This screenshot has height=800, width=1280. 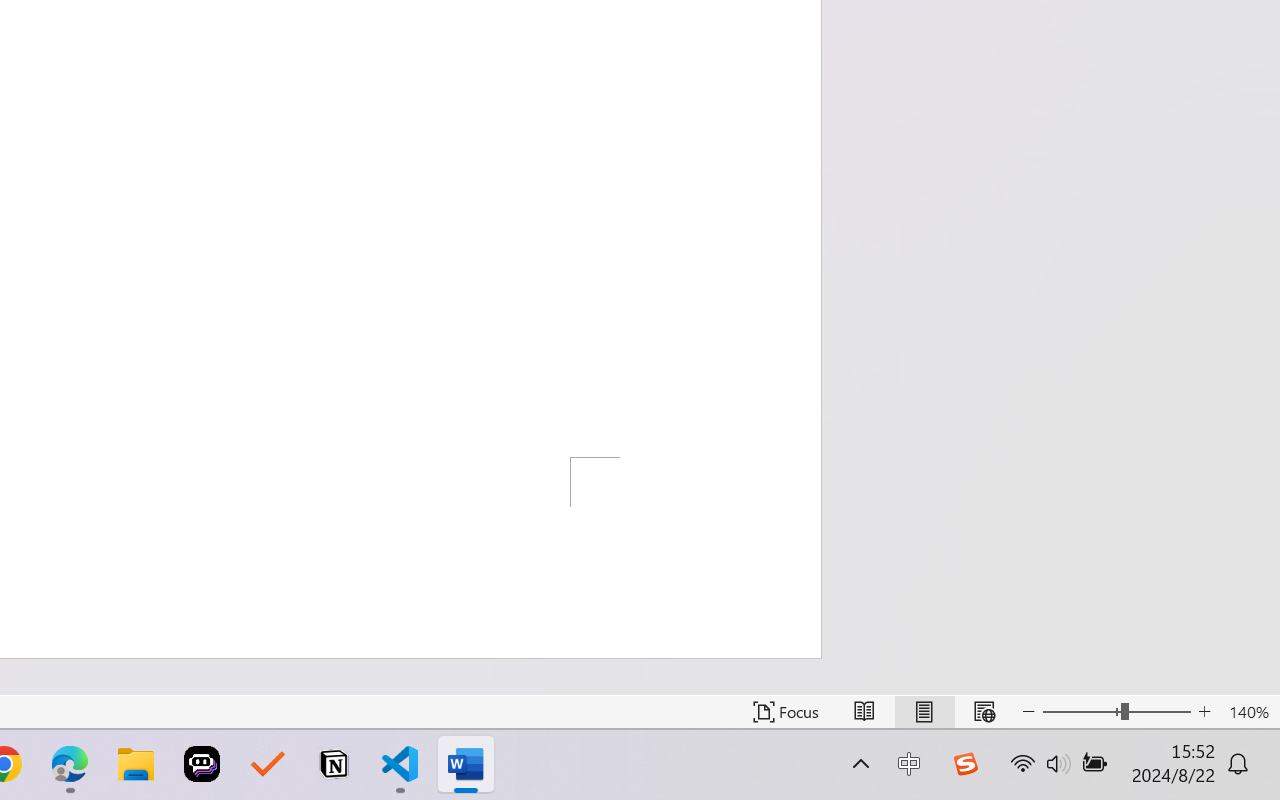 I want to click on Focus , so click(x=786, y=712).